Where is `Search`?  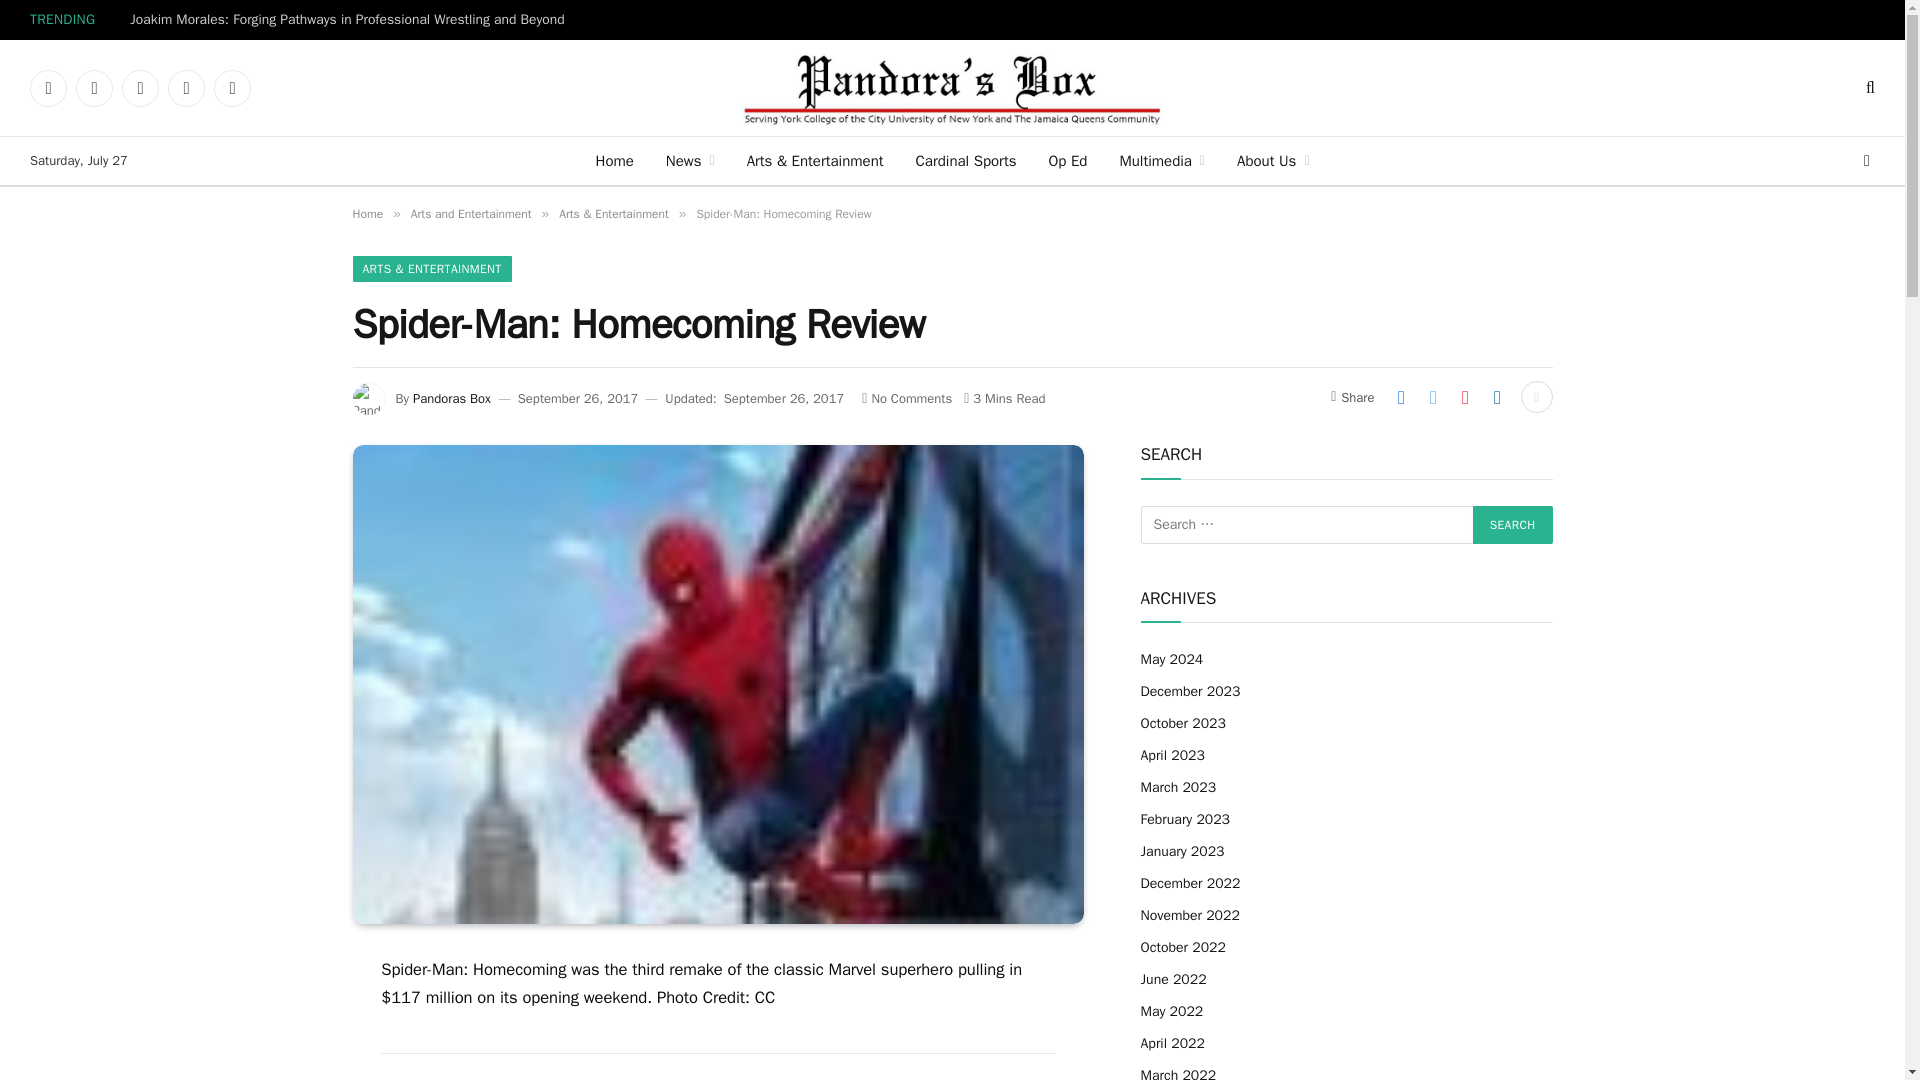
Search is located at coordinates (1512, 525).